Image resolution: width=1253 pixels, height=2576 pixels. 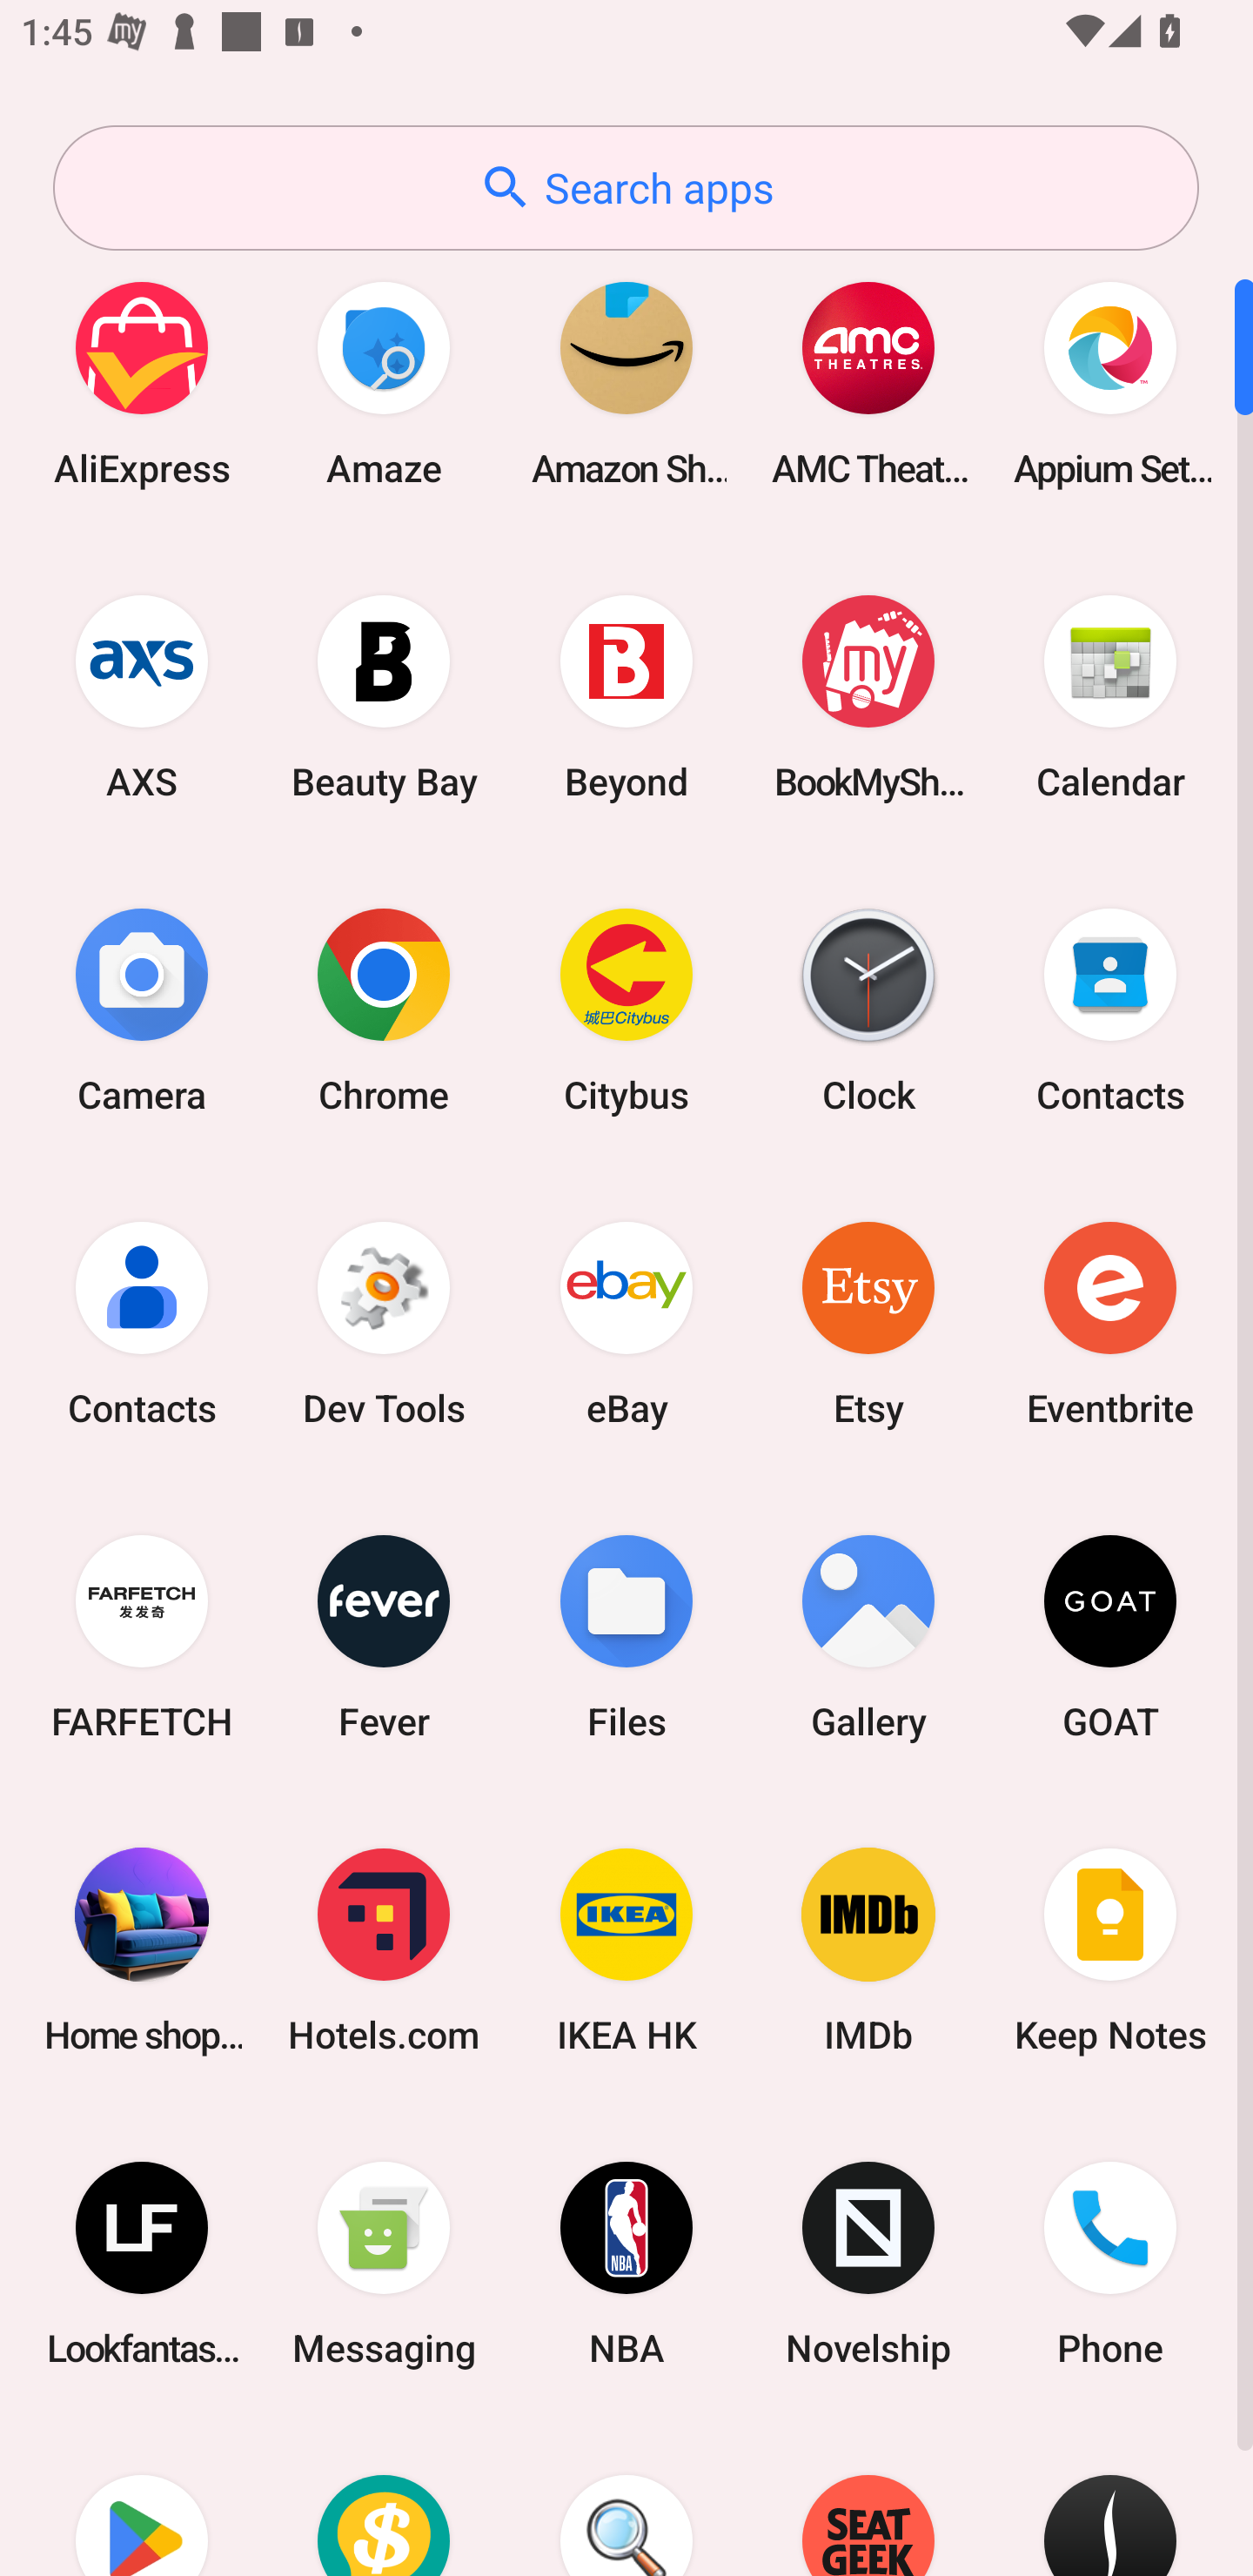 I want to click on Contacts, so click(x=1110, y=1010).